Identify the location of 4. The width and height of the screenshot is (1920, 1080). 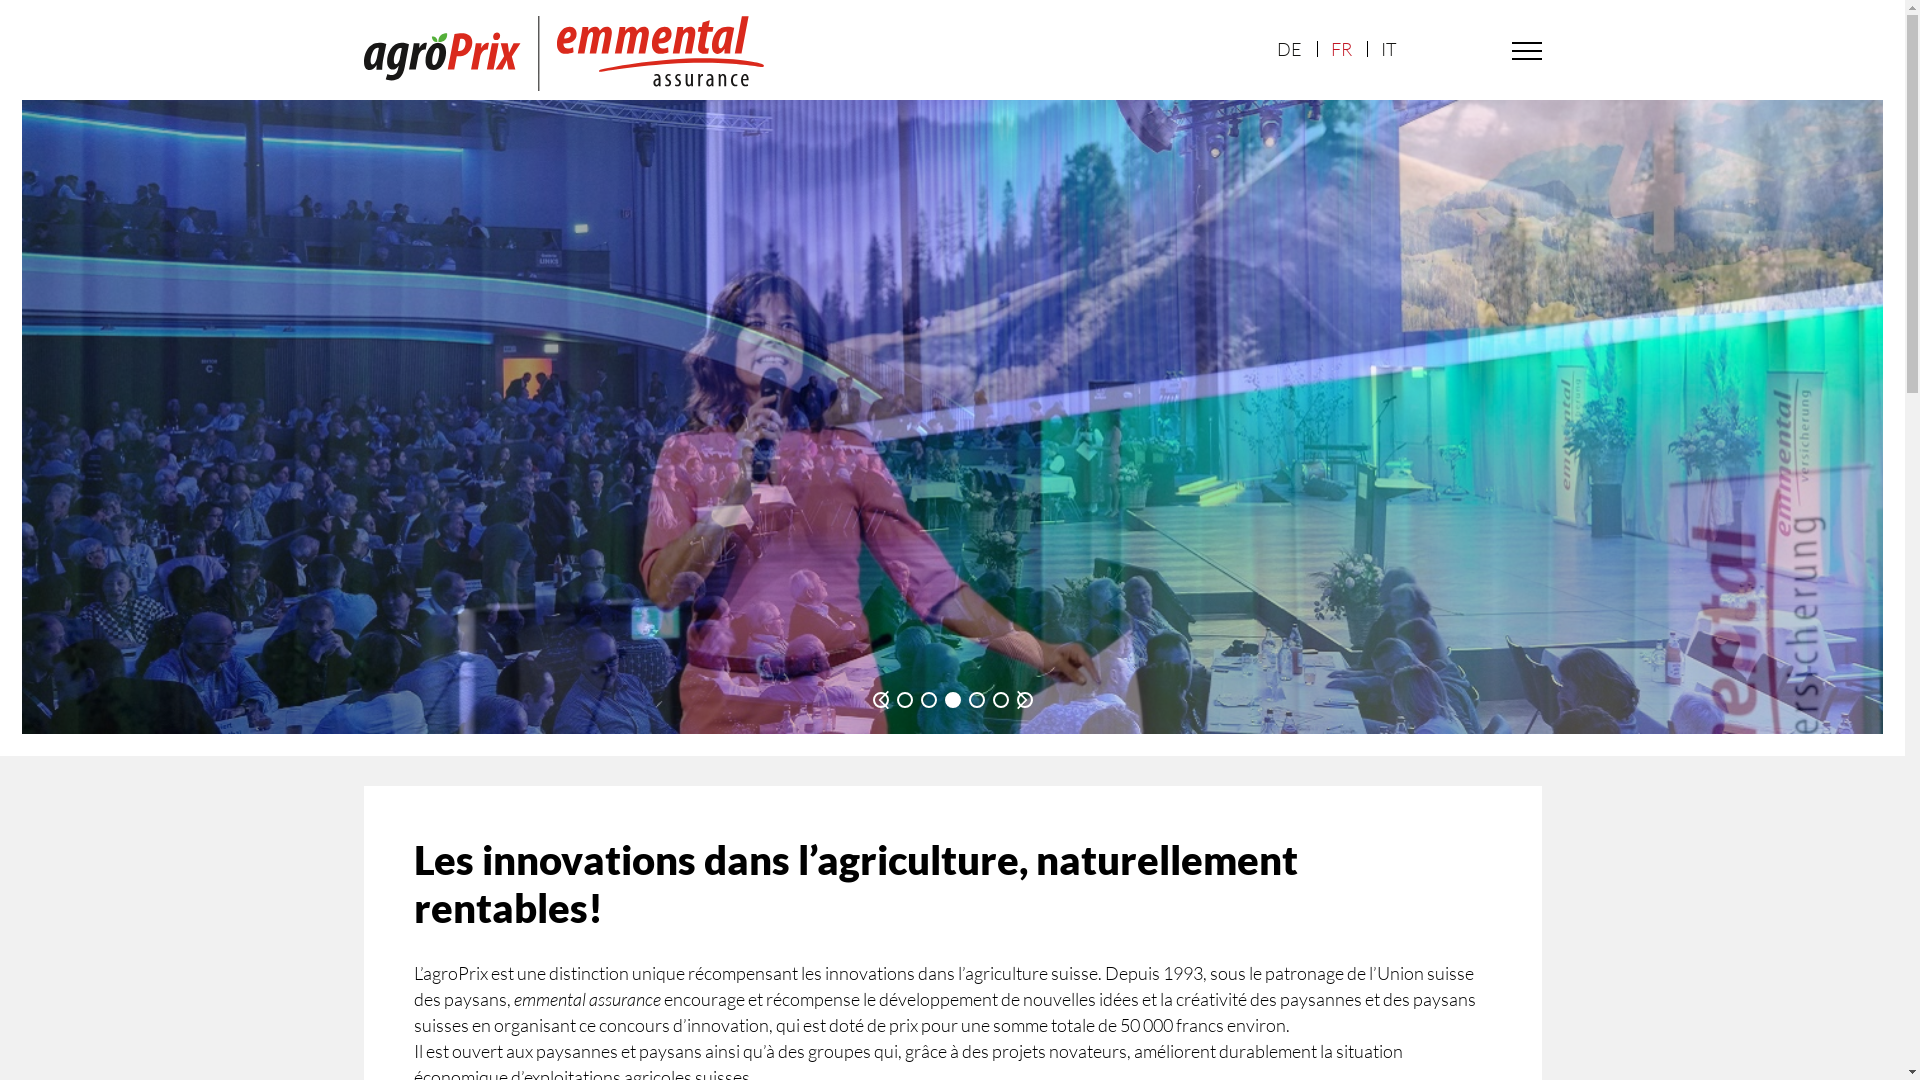
(952, 700).